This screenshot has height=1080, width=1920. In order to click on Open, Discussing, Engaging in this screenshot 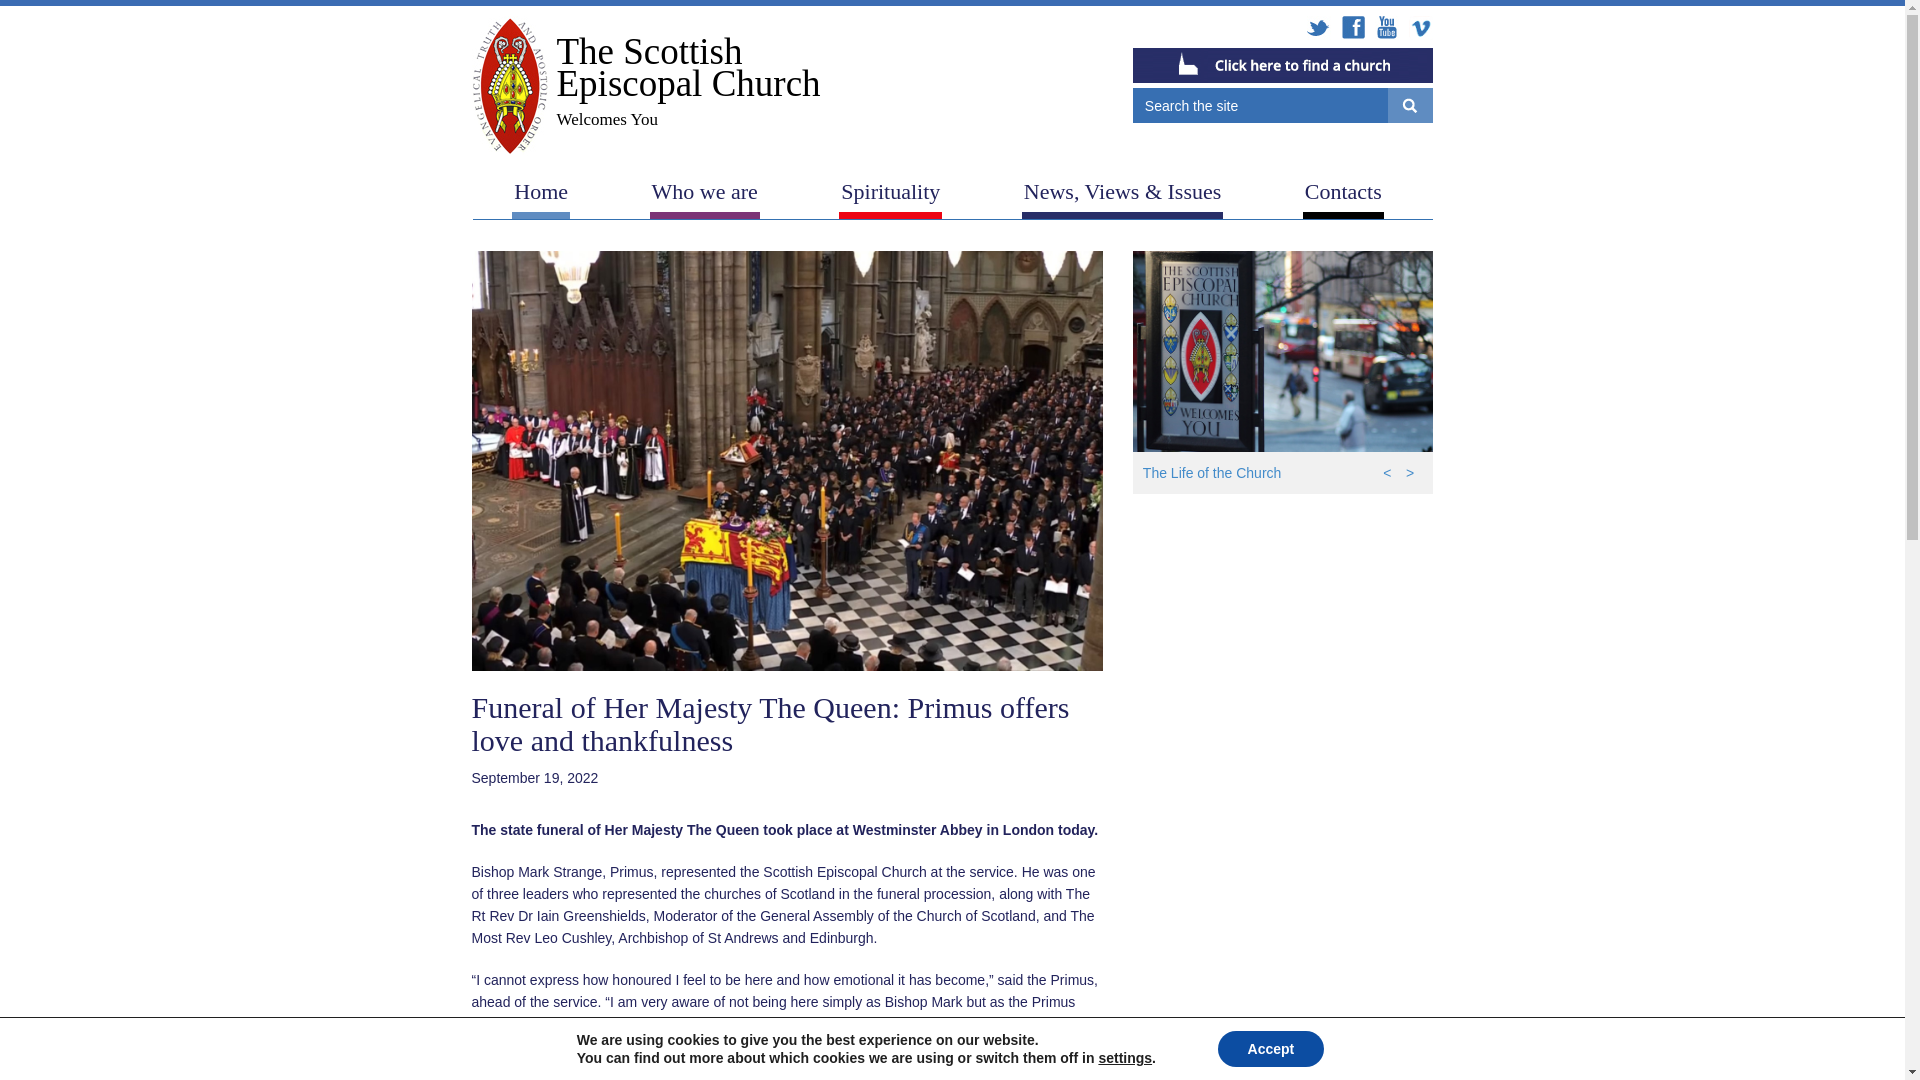, I will do `click(982, 335)`.